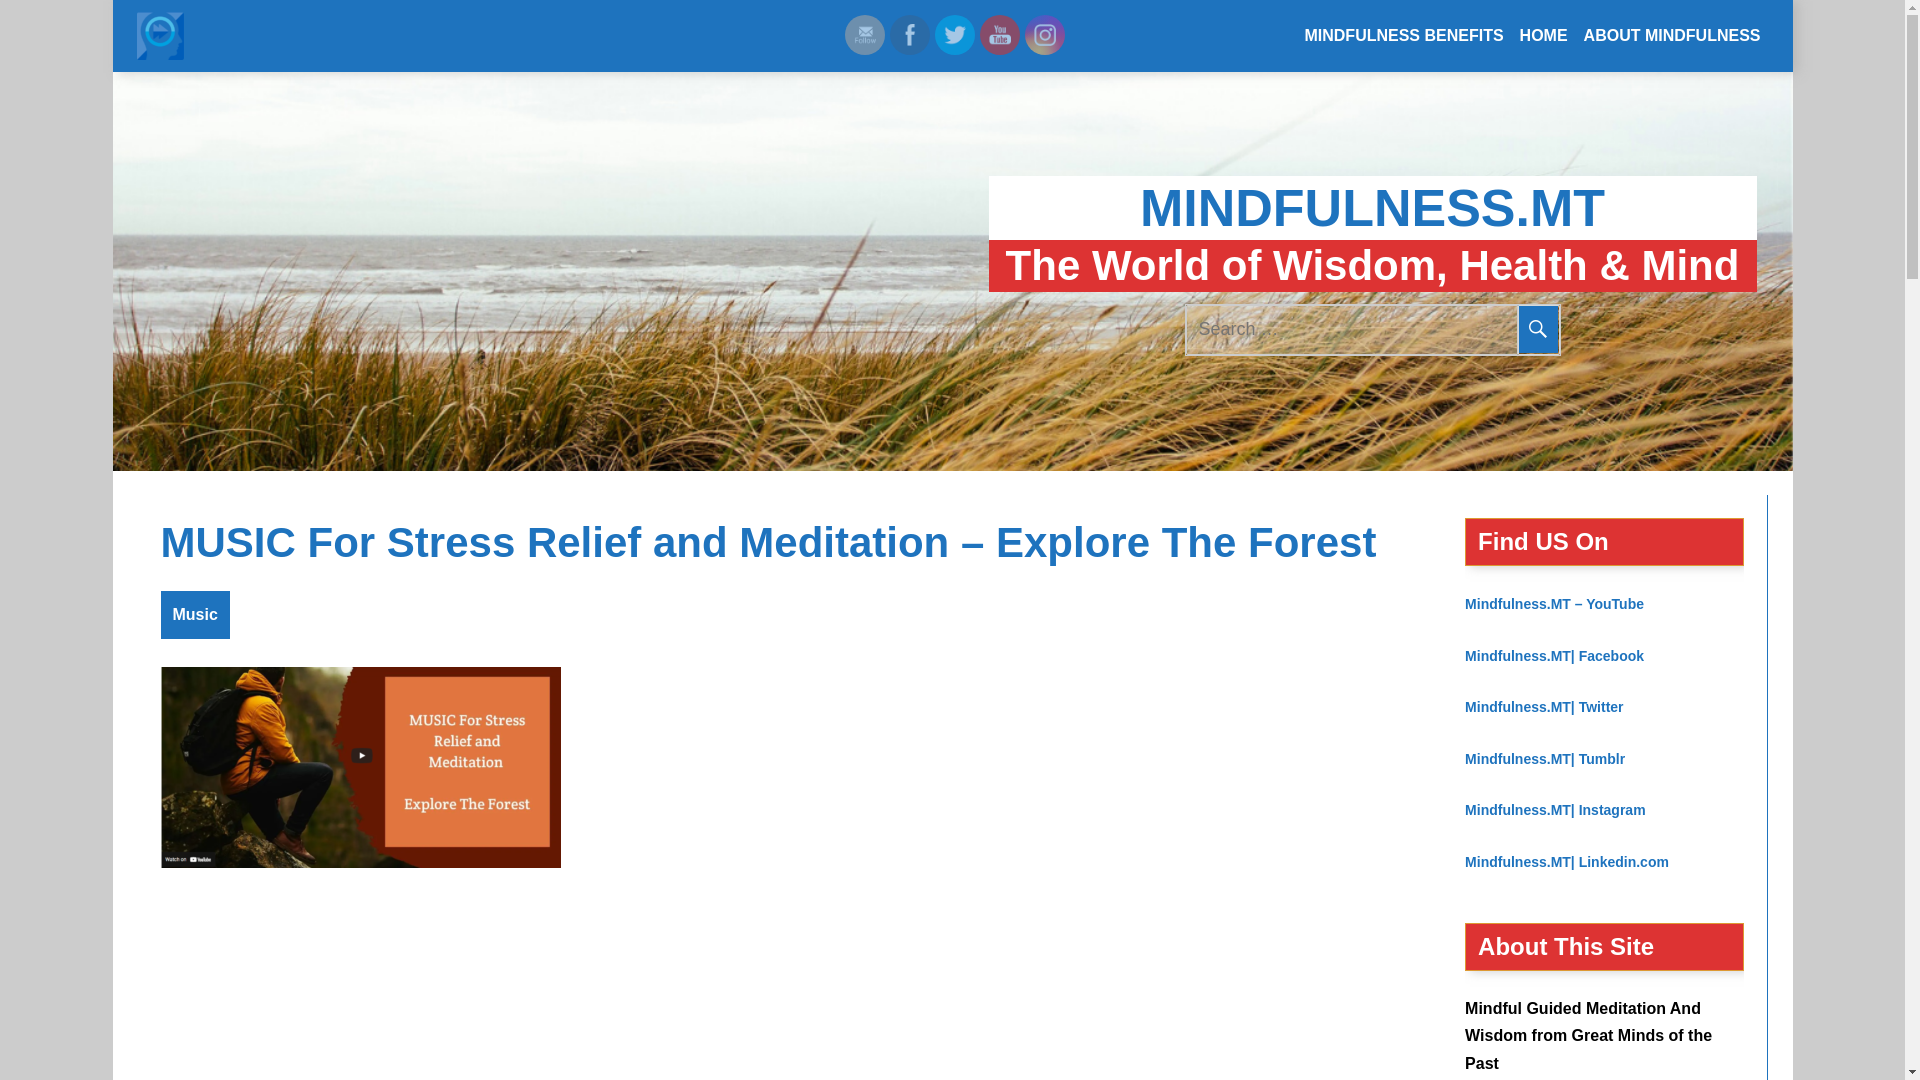 This screenshot has width=1920, height=1080. Describe the element at coordinates (864, 34) in the screenshot. I see `Follow by Email` at that location.